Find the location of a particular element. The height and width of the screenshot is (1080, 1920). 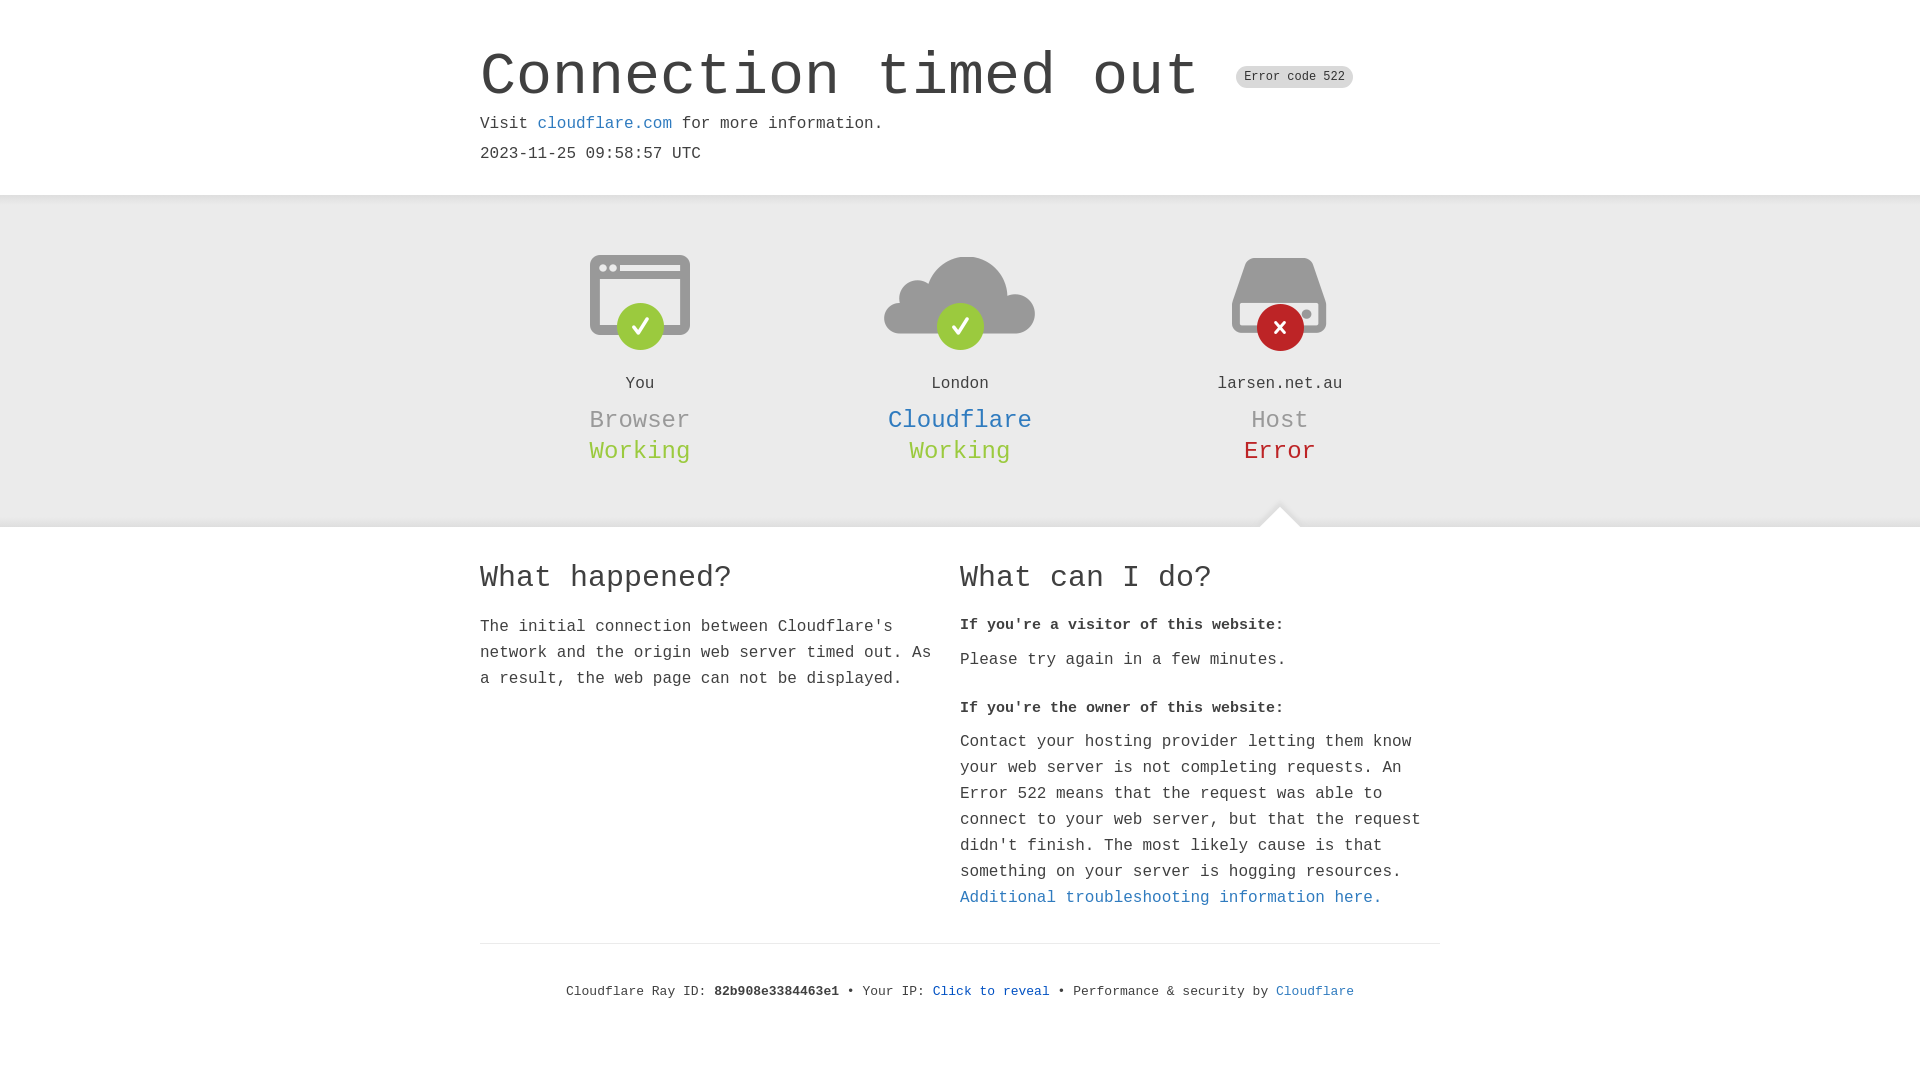

cloudflare.com is located at coordinates (605, 124).